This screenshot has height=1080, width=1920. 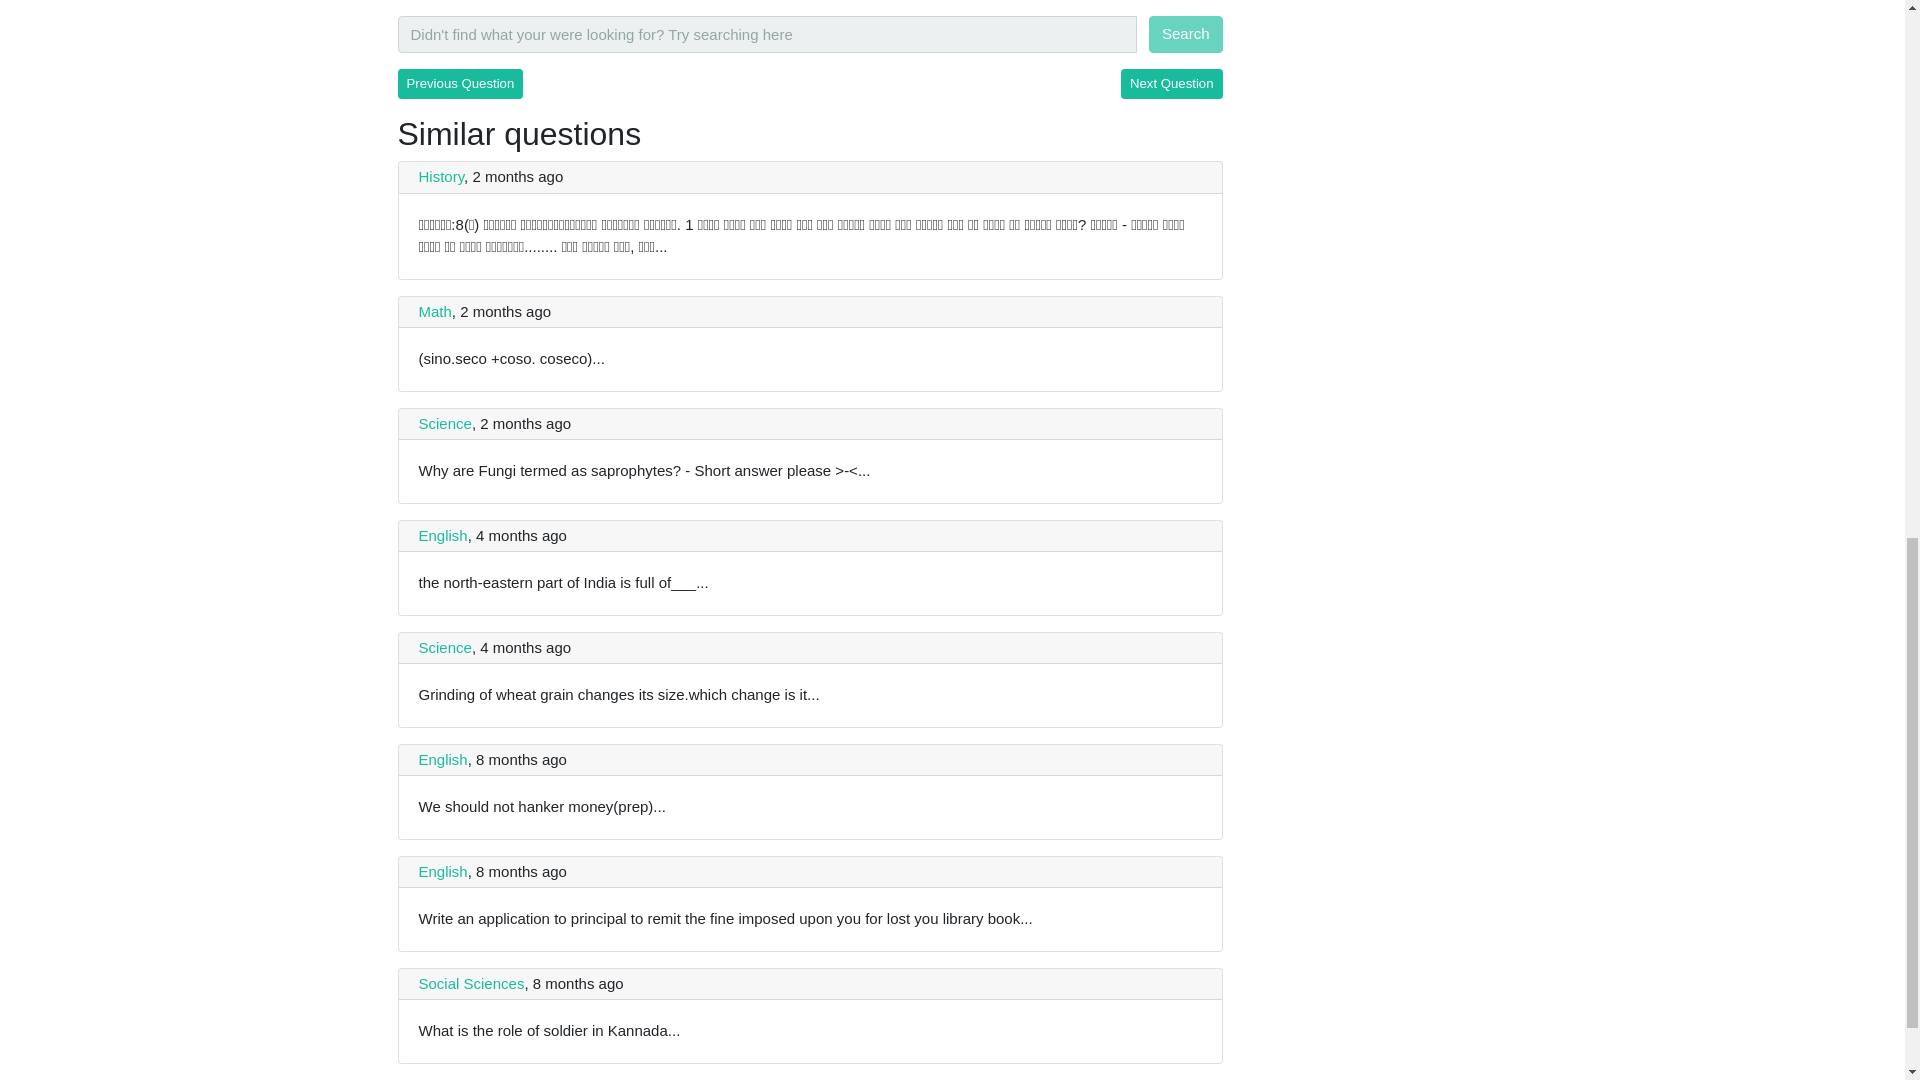 I want to click on Next Question, so click(x=1172, y=84).